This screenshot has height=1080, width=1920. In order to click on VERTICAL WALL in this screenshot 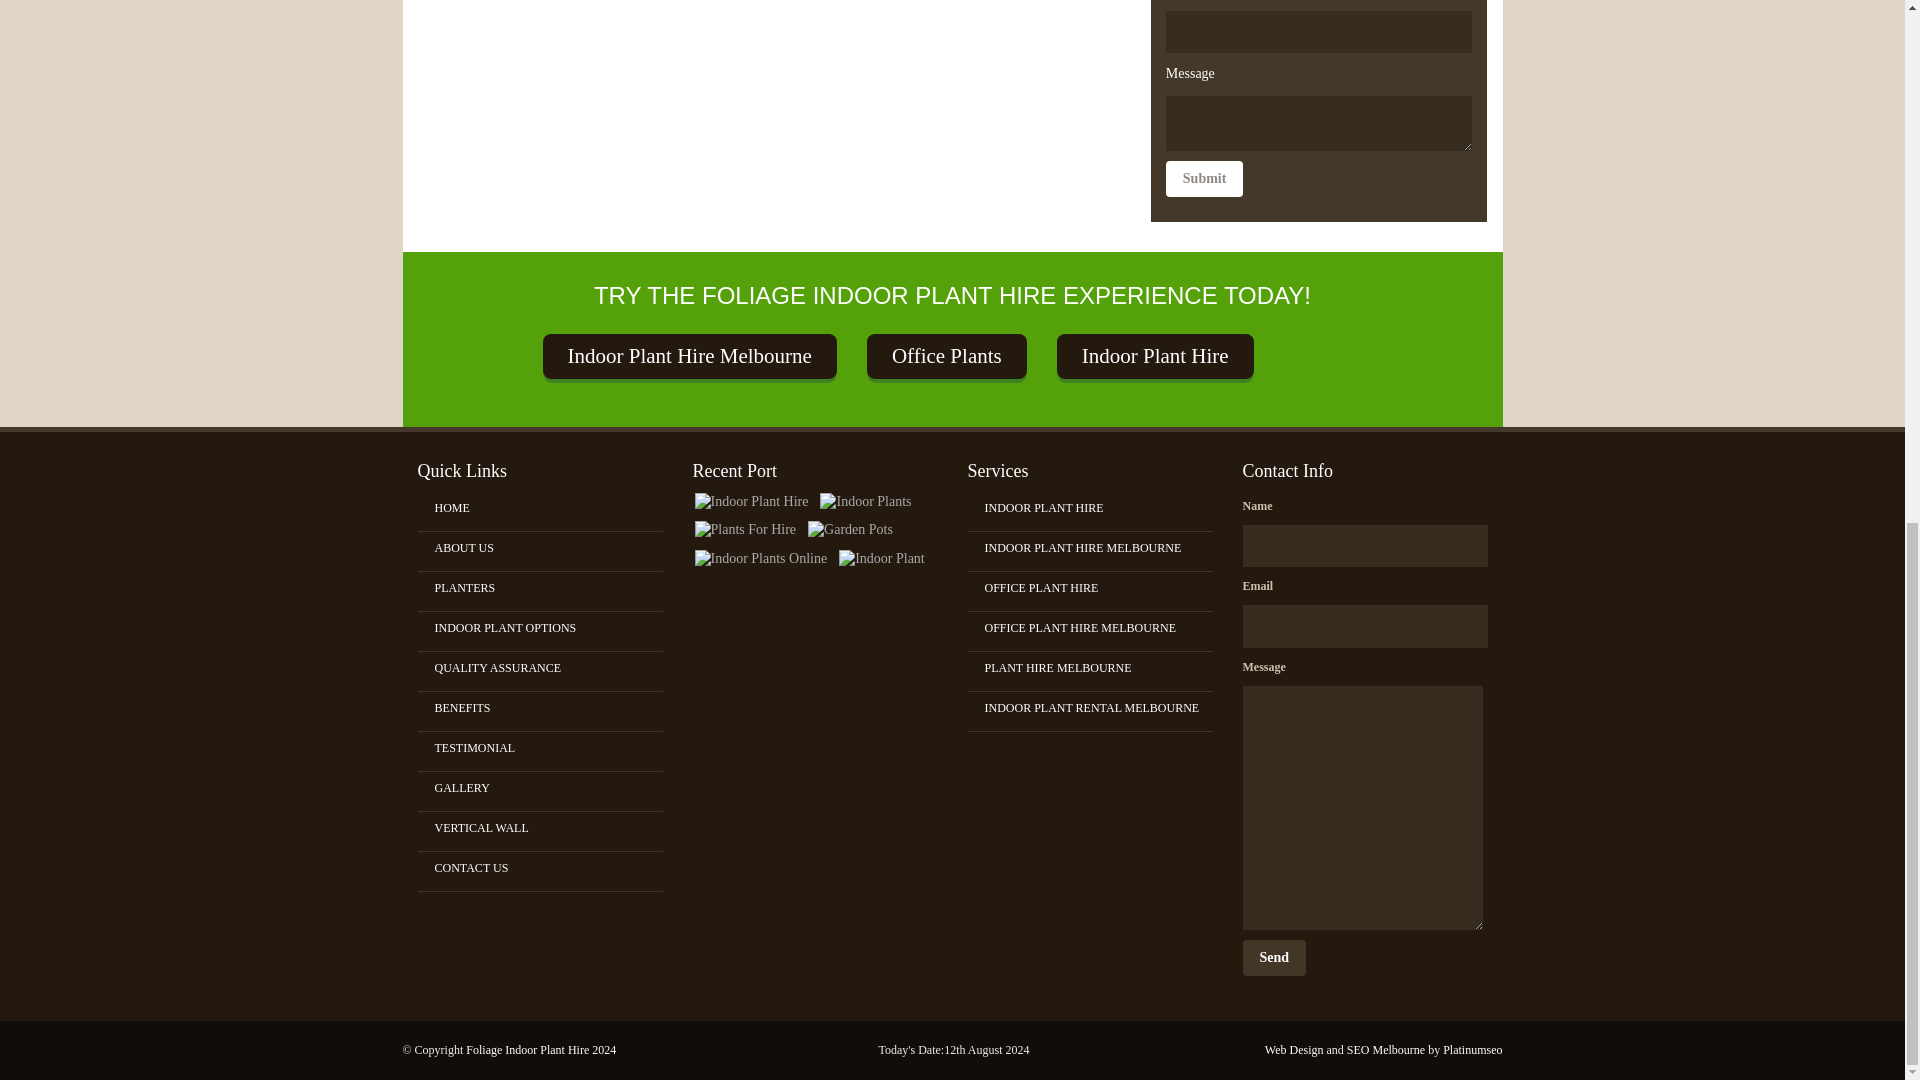, I will do `click(548, 828)`.